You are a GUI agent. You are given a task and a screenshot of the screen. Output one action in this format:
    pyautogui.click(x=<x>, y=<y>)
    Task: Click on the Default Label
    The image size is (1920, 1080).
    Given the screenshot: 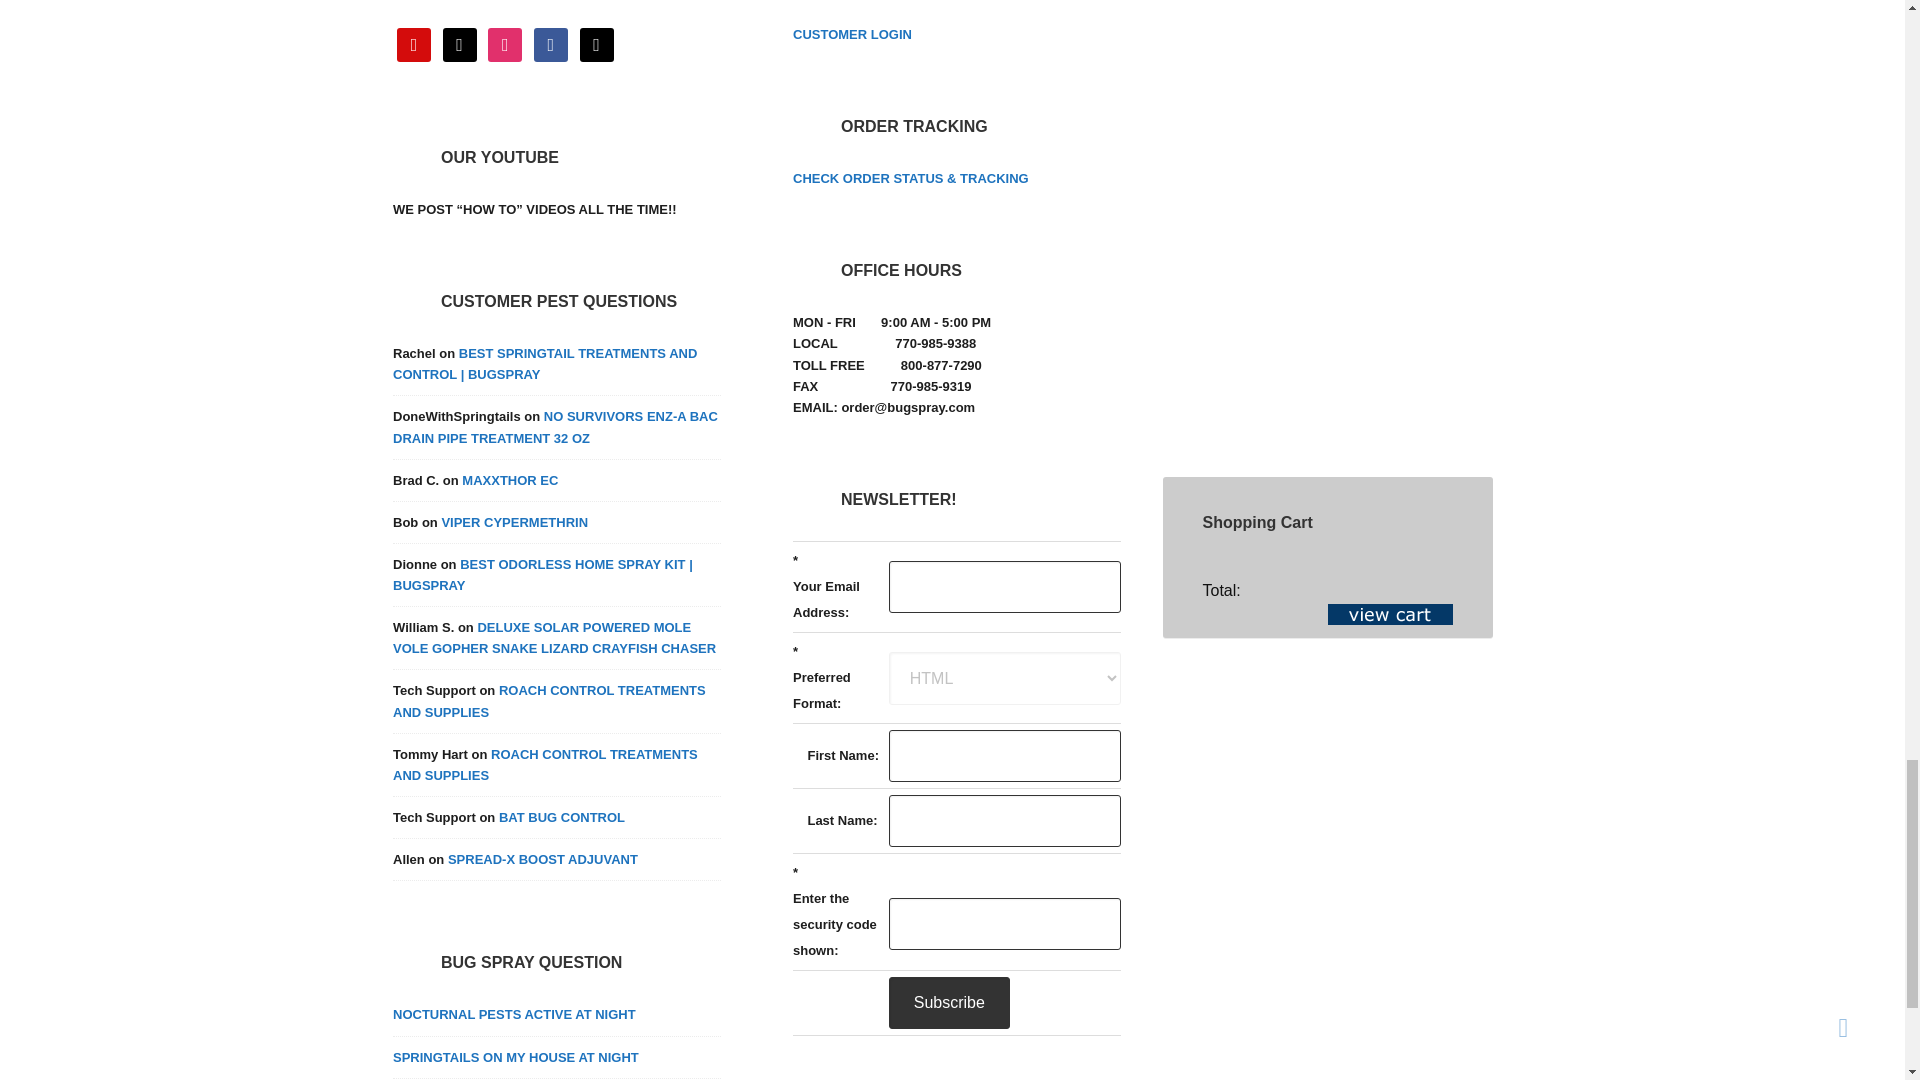 What is the action you would take?
    pyautogui.click(x=460, y=42)
    